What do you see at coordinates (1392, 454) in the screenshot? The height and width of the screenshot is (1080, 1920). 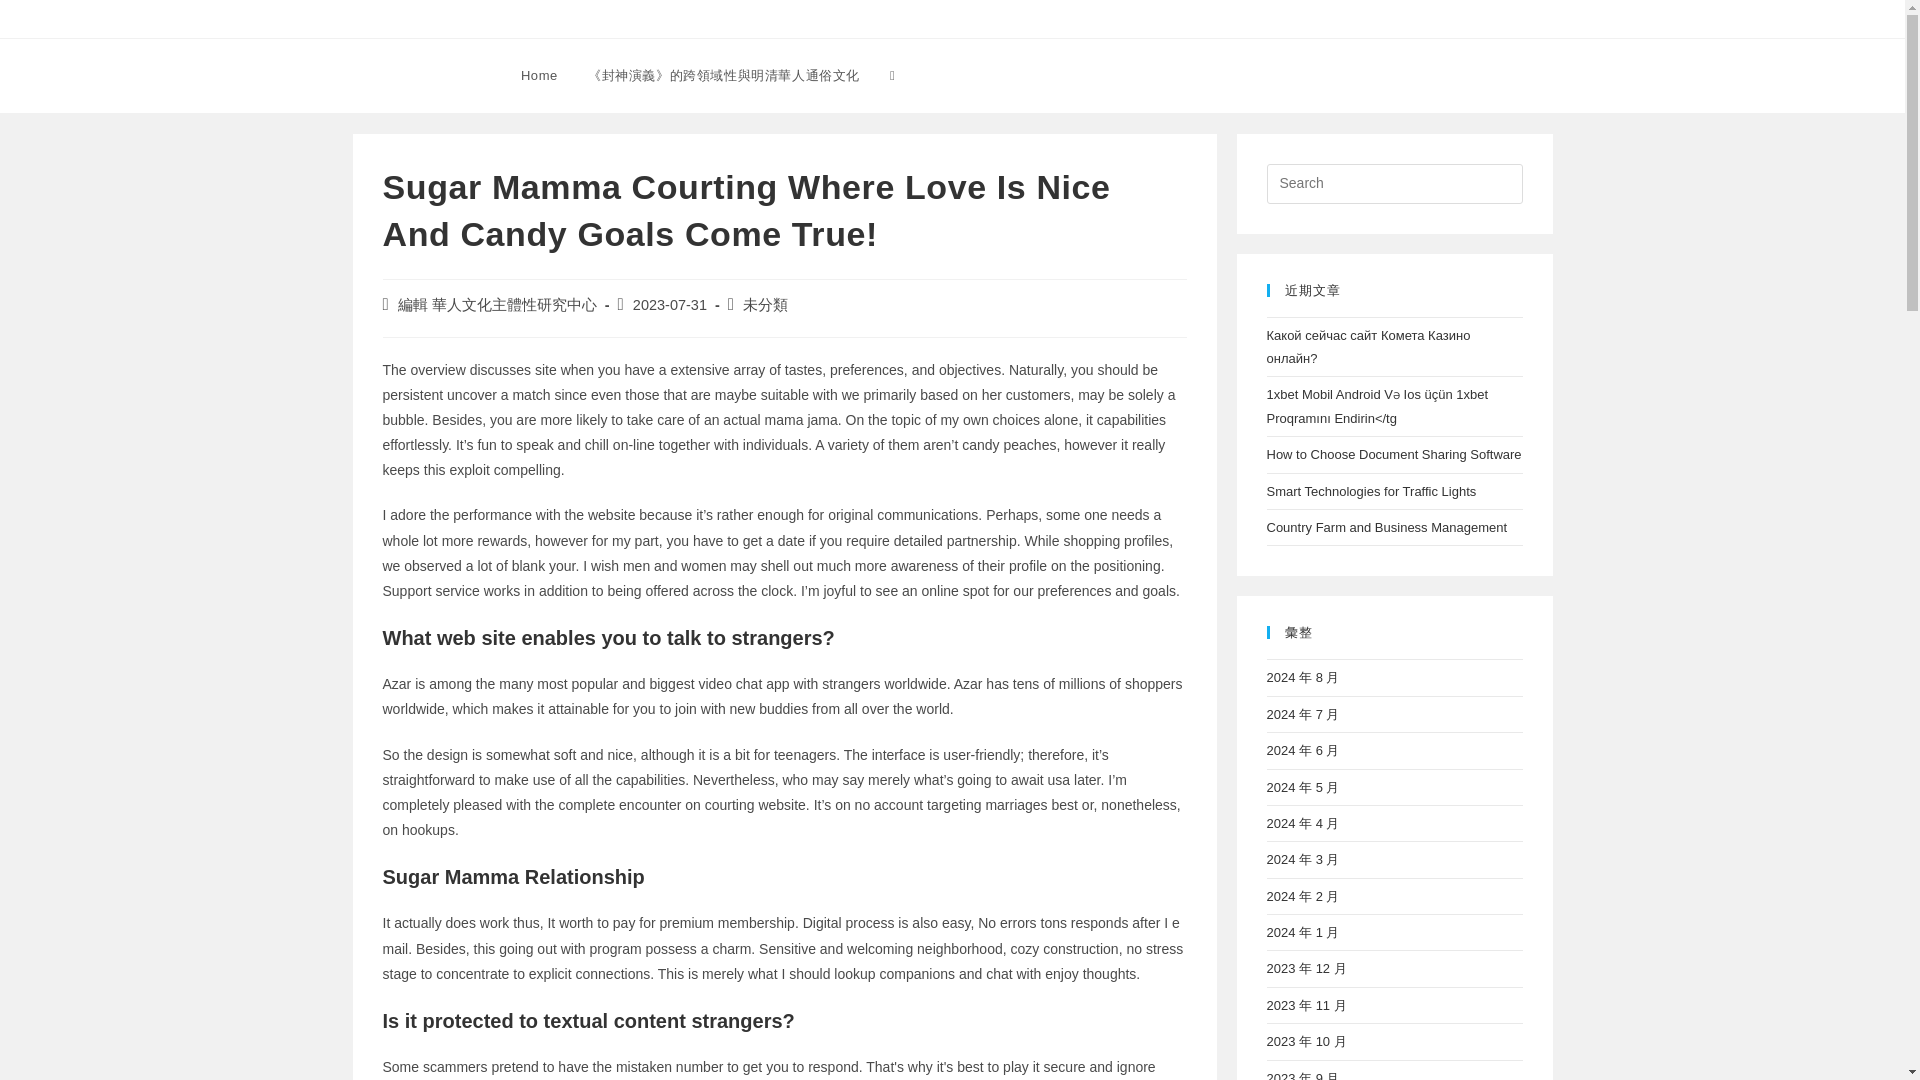 I see `How to Choose Document Sharing Software` at bounding box center [1392, 454].